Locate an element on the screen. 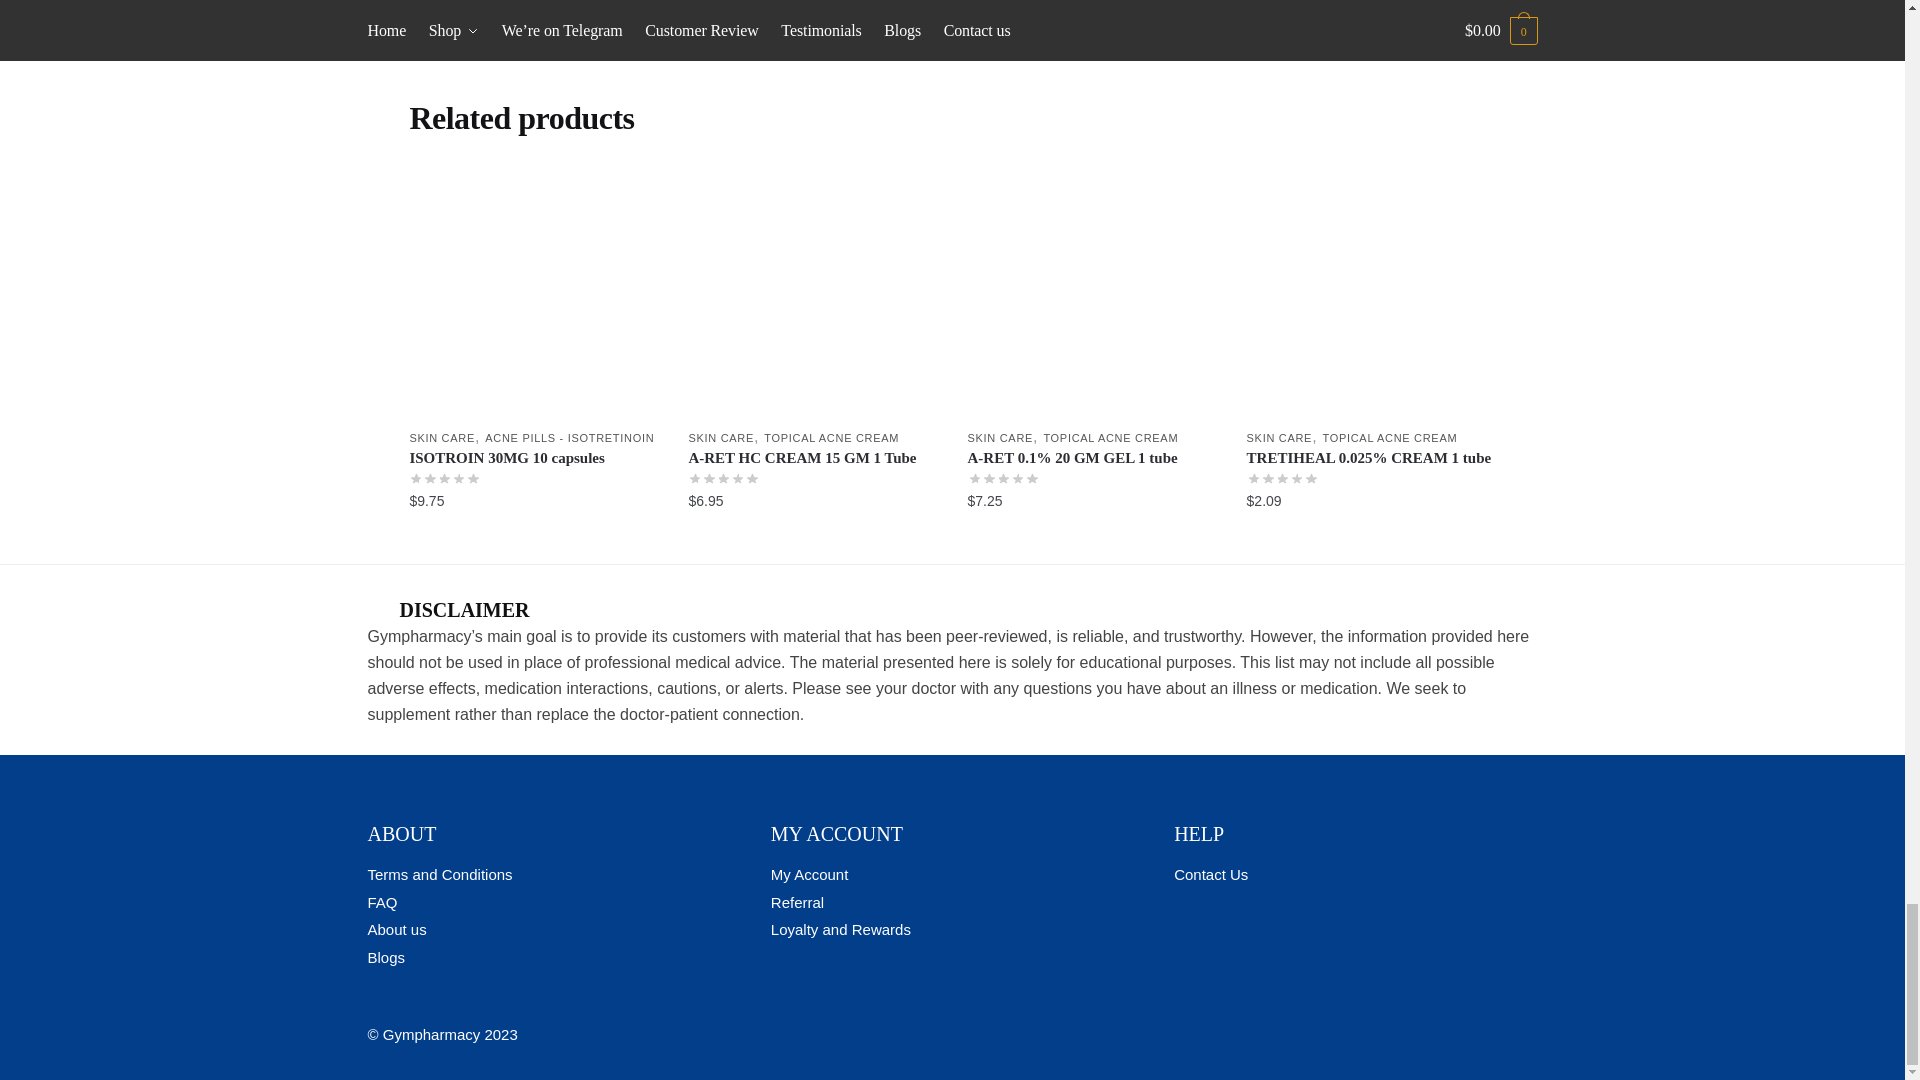 The height and width of the screenshot is (1080, 1920). Loyalty and Rewards is located at coordinates (840, 930).